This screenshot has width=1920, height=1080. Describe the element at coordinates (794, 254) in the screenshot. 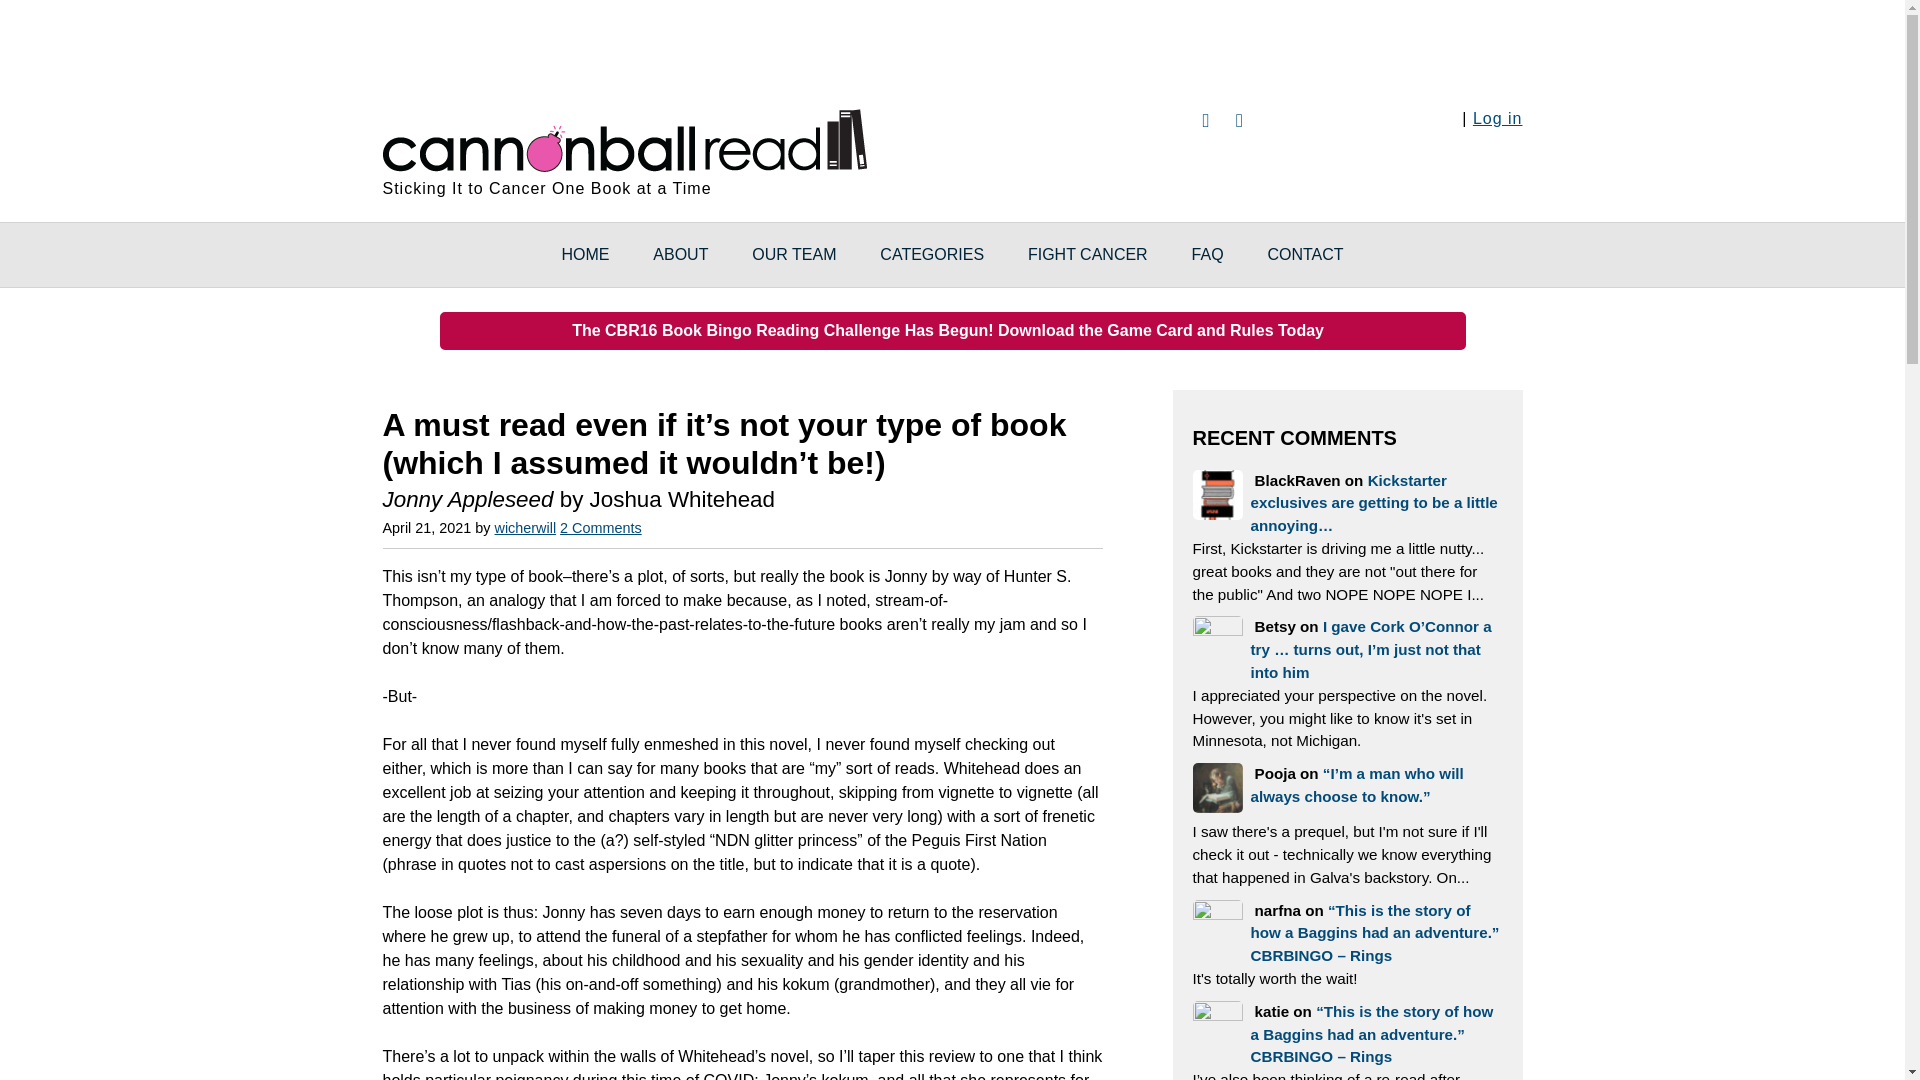

I see `OUR TEAM` at that location.